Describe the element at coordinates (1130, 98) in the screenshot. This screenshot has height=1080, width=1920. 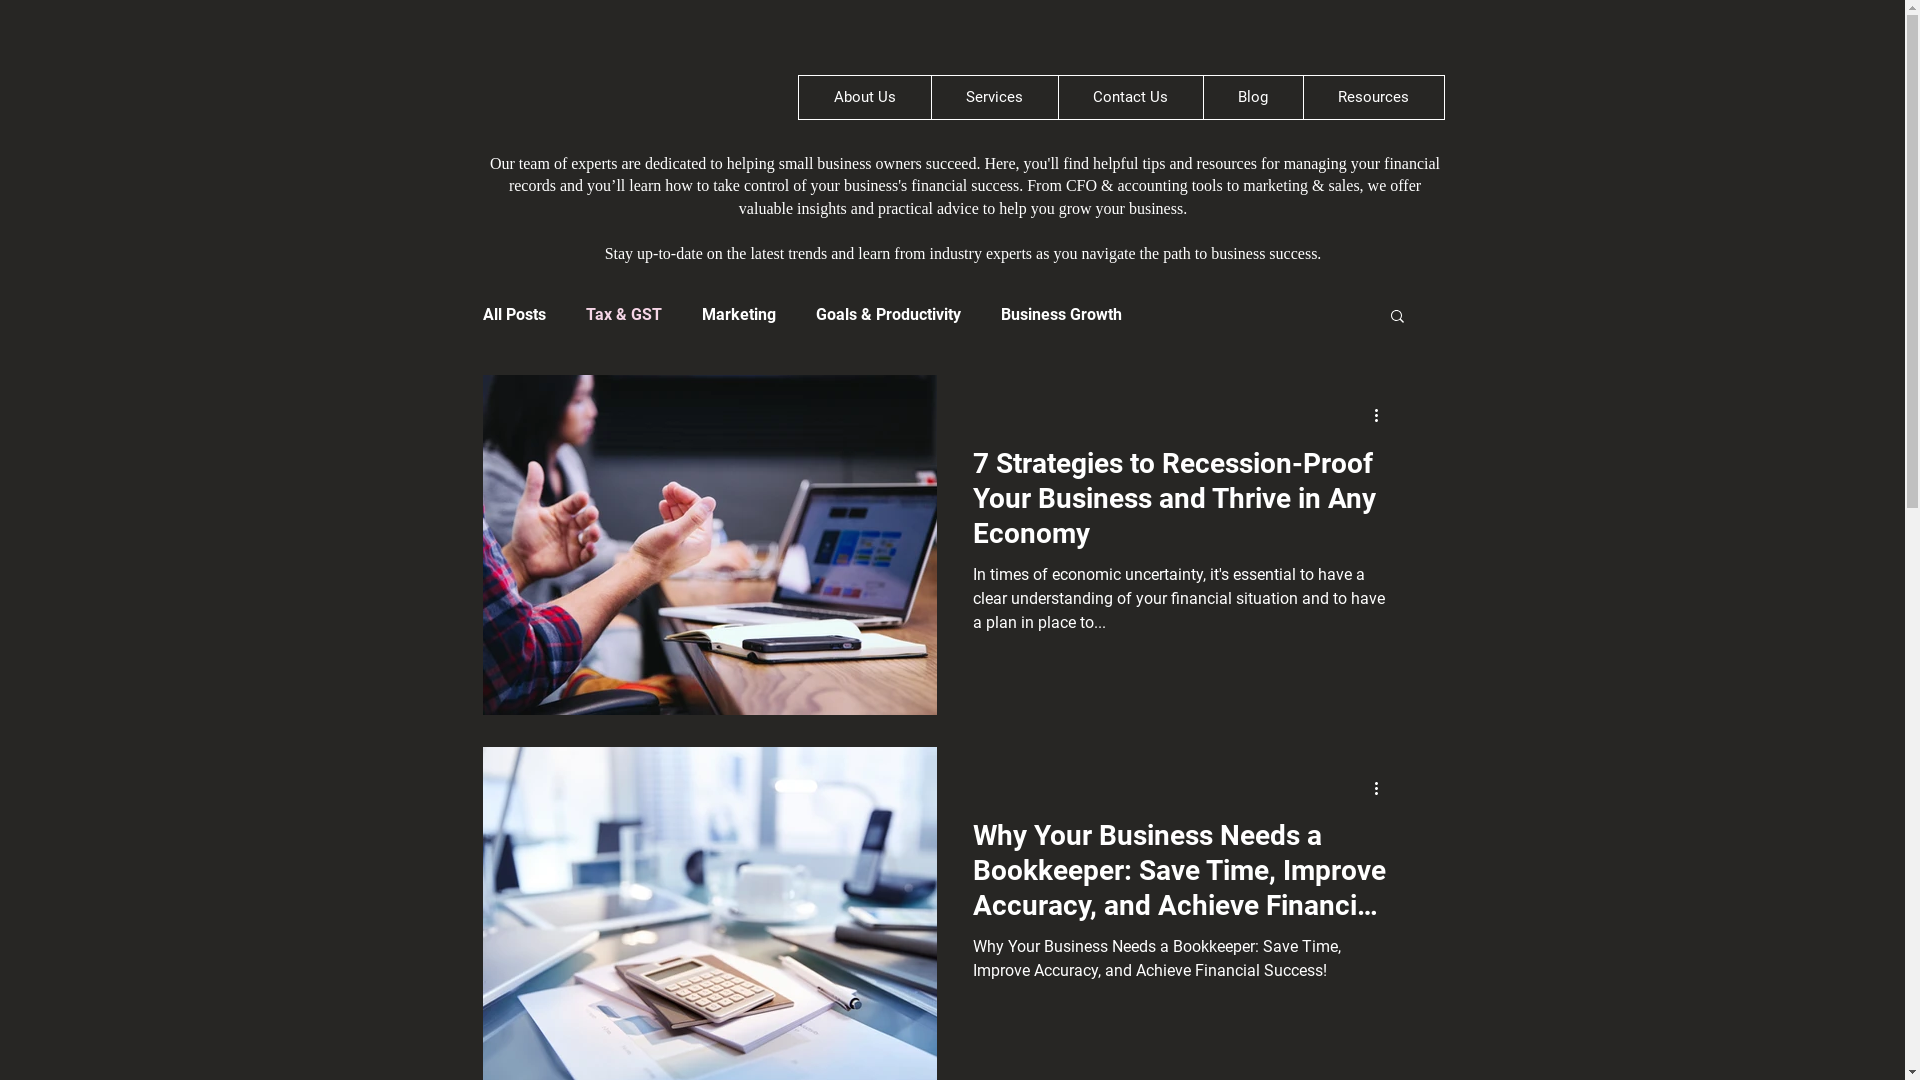
I see `Contact Us` at that location.